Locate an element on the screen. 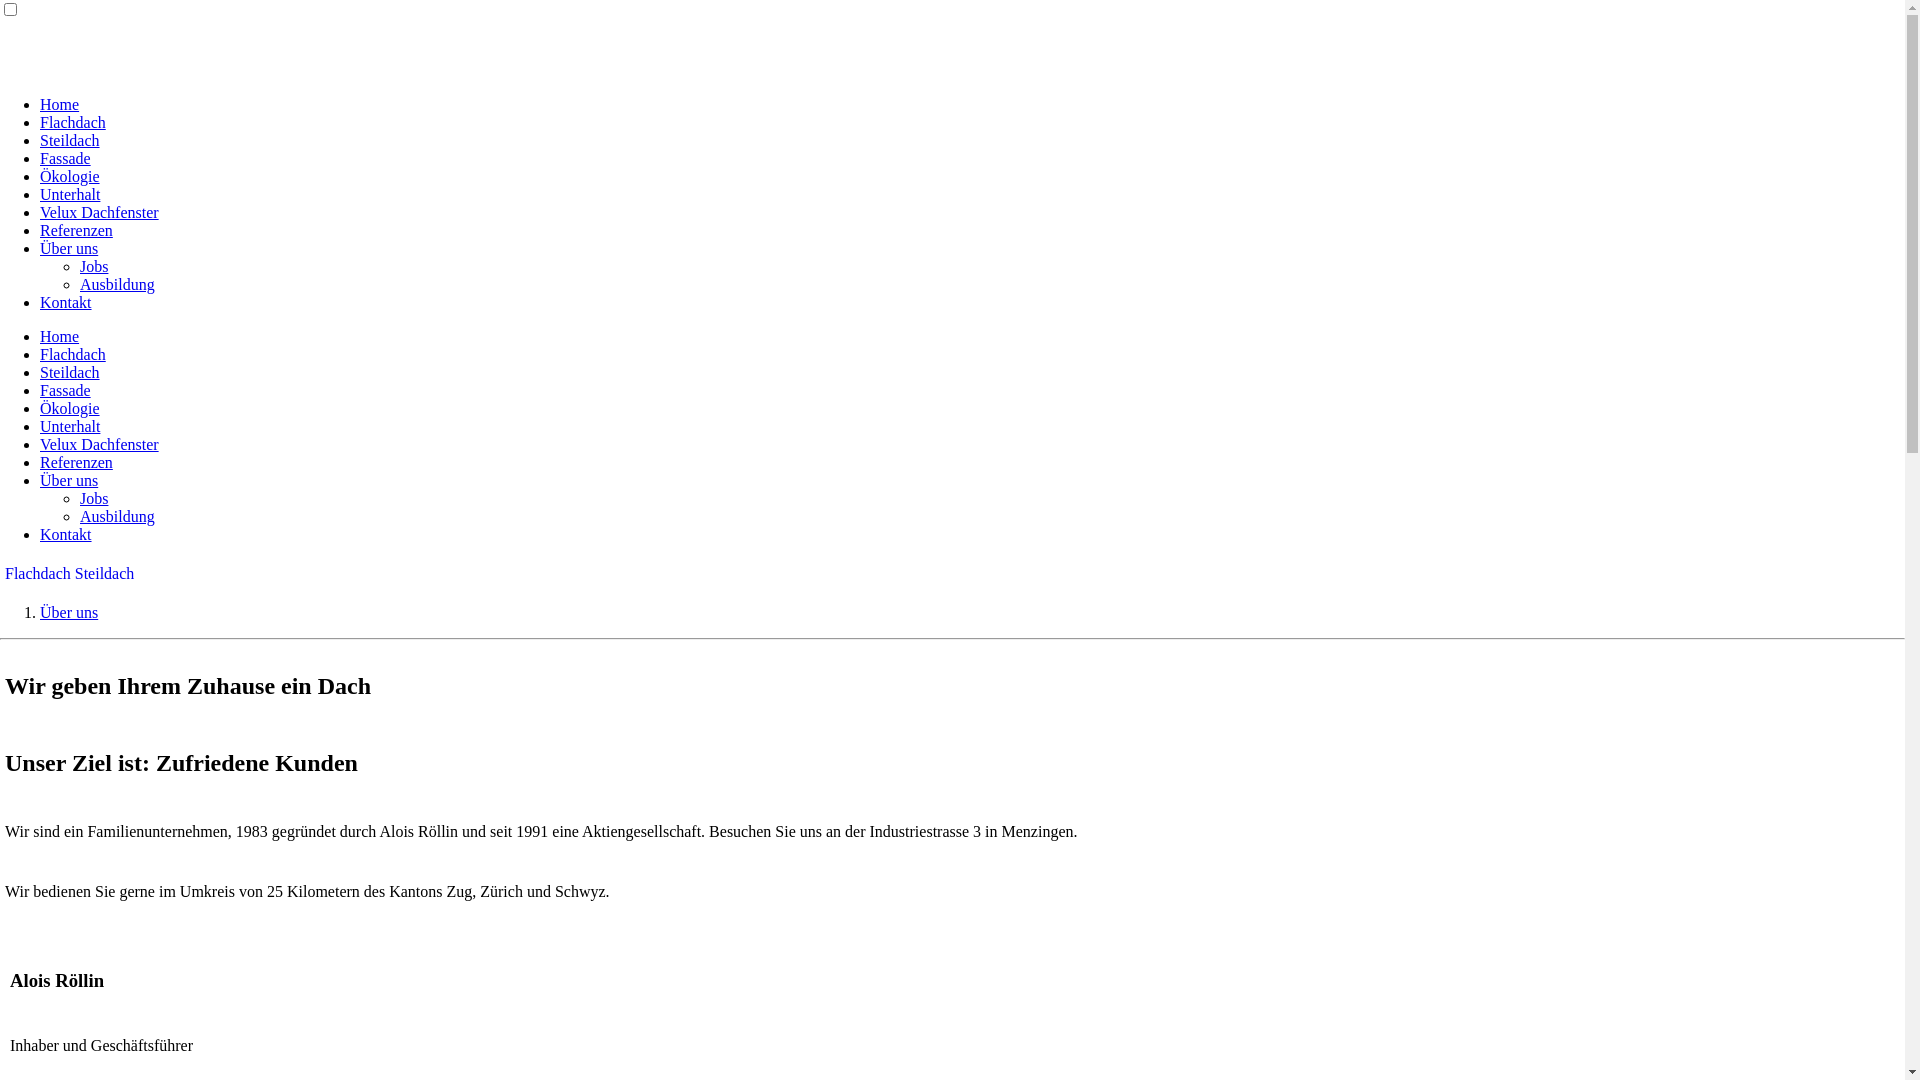  Referenzen is located at coordinates (76, 230).